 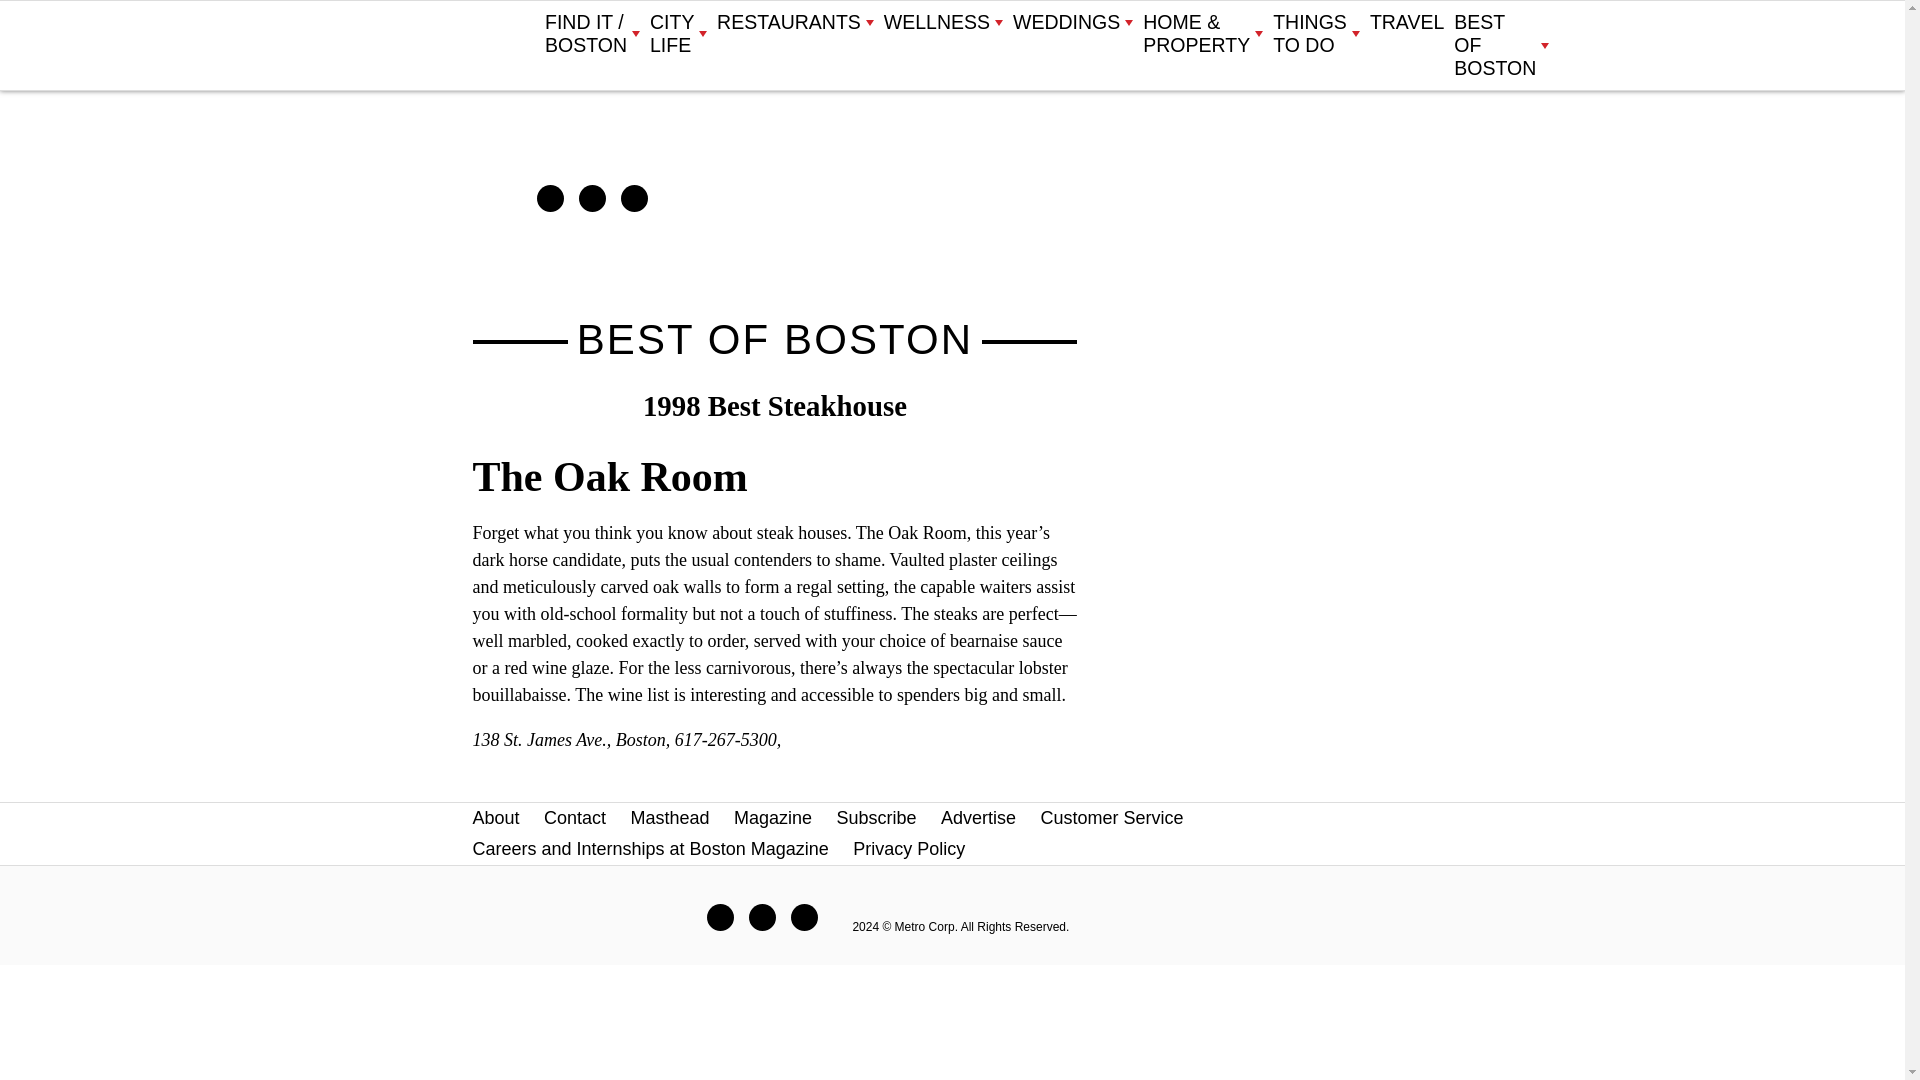 I want to click on WEDDINGS, so click(x=1072, y=22).